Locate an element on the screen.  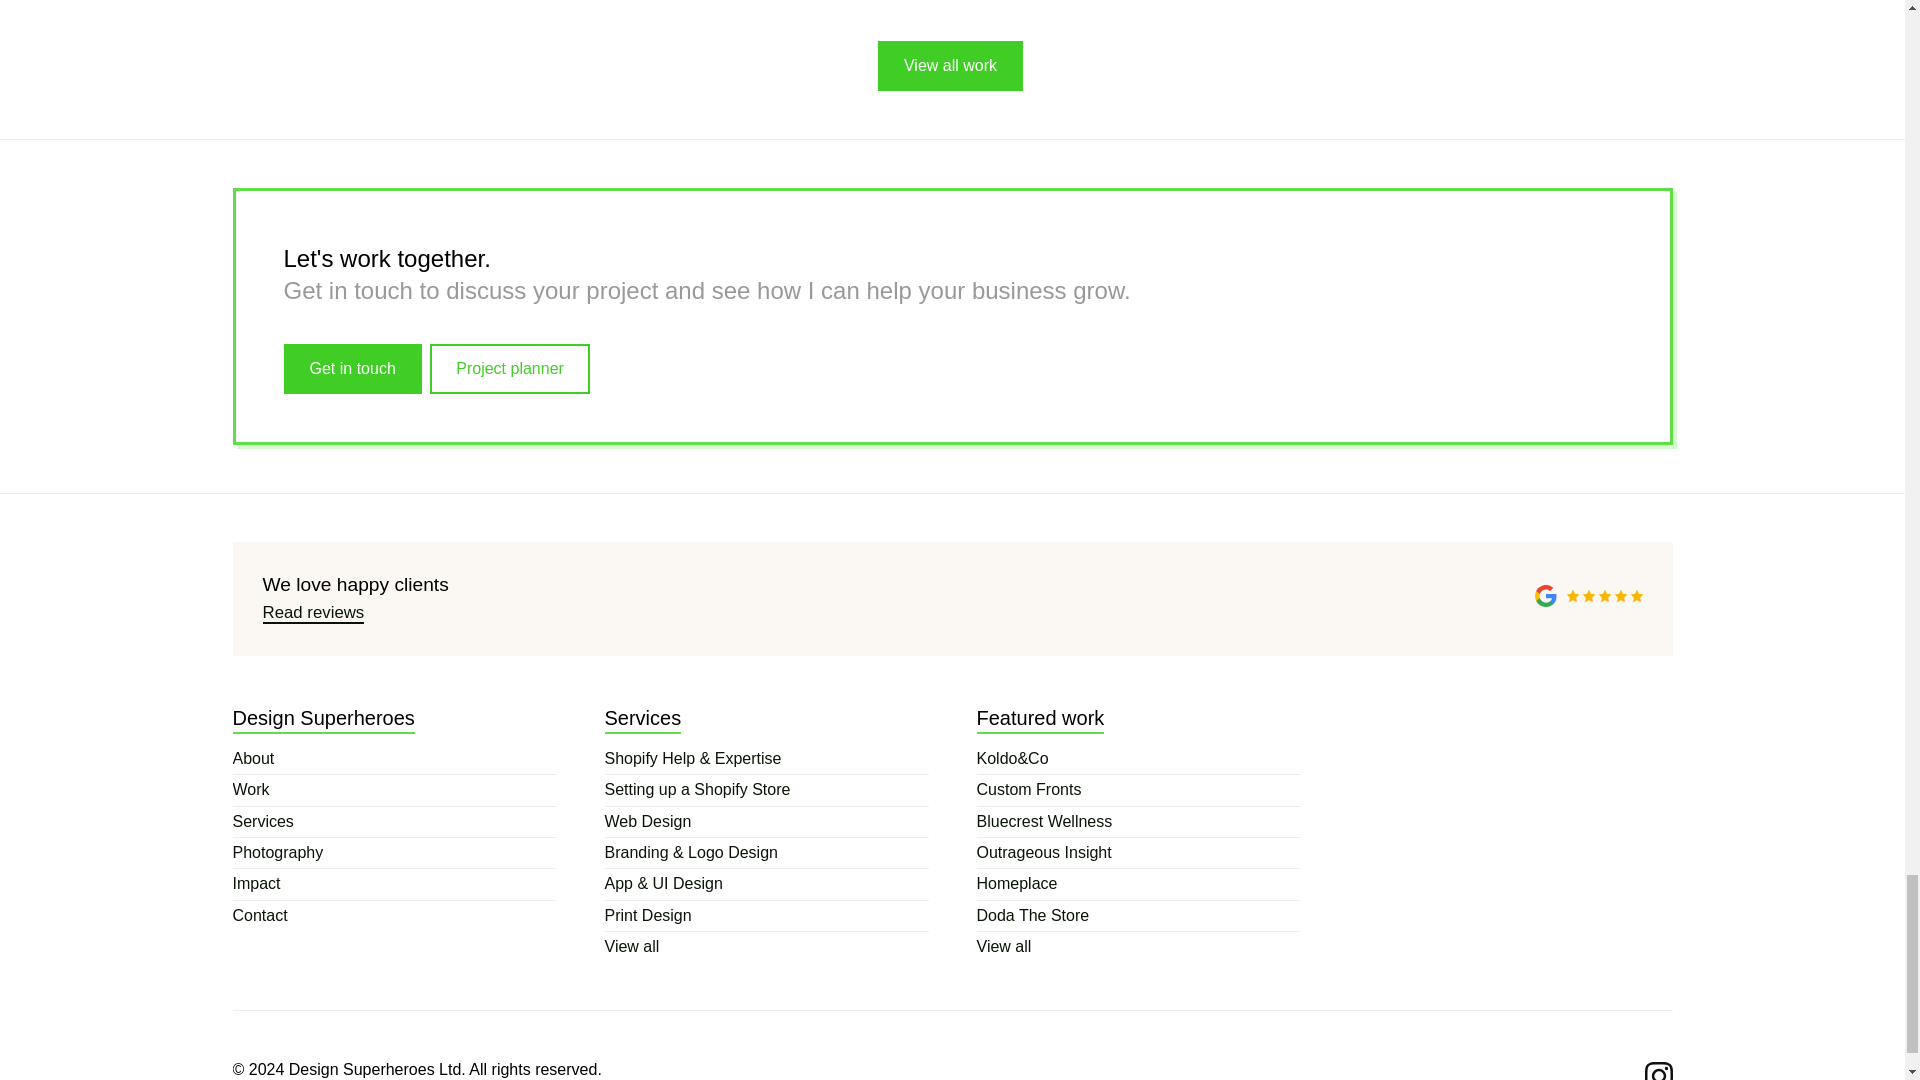
Outrageous Insight is located at coordinates (1137, 853).